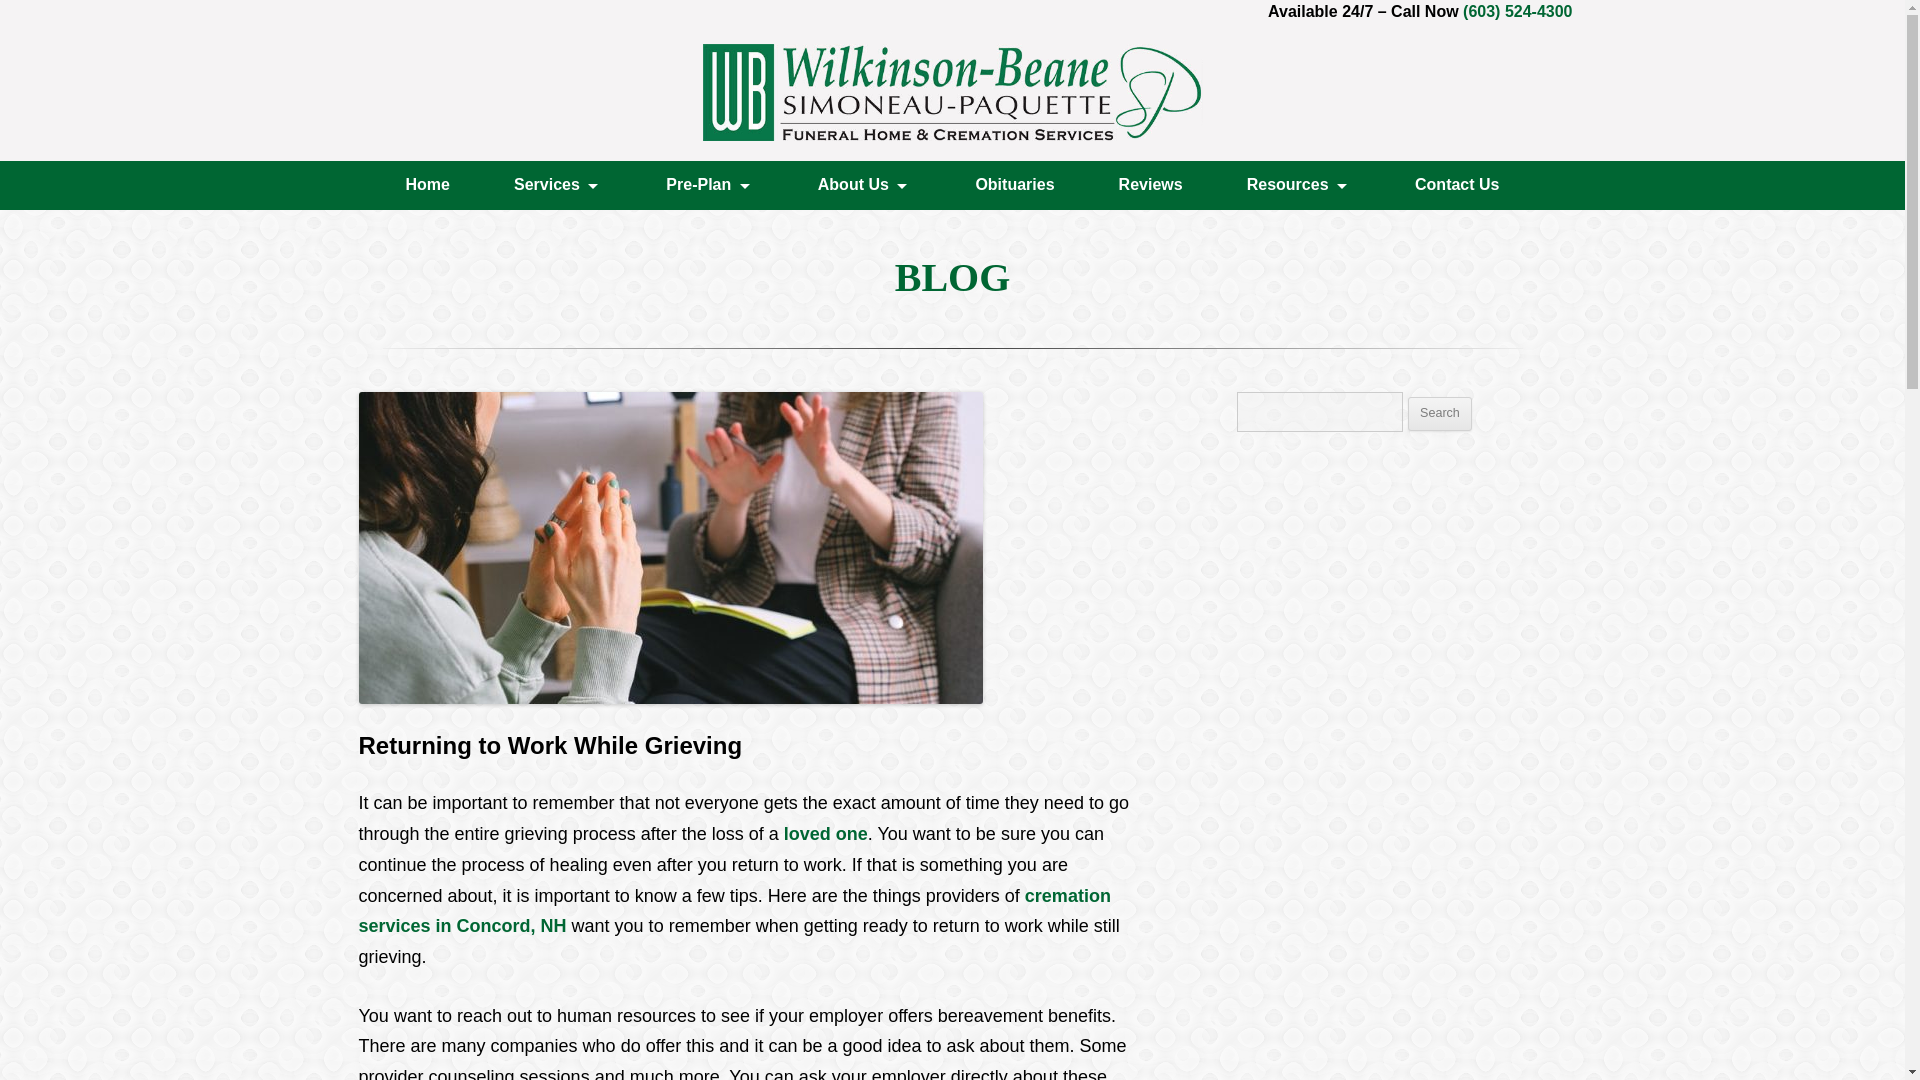  Describe the element at coordinates (952, 277) in the screenshot. I see `BLOG` at that location.